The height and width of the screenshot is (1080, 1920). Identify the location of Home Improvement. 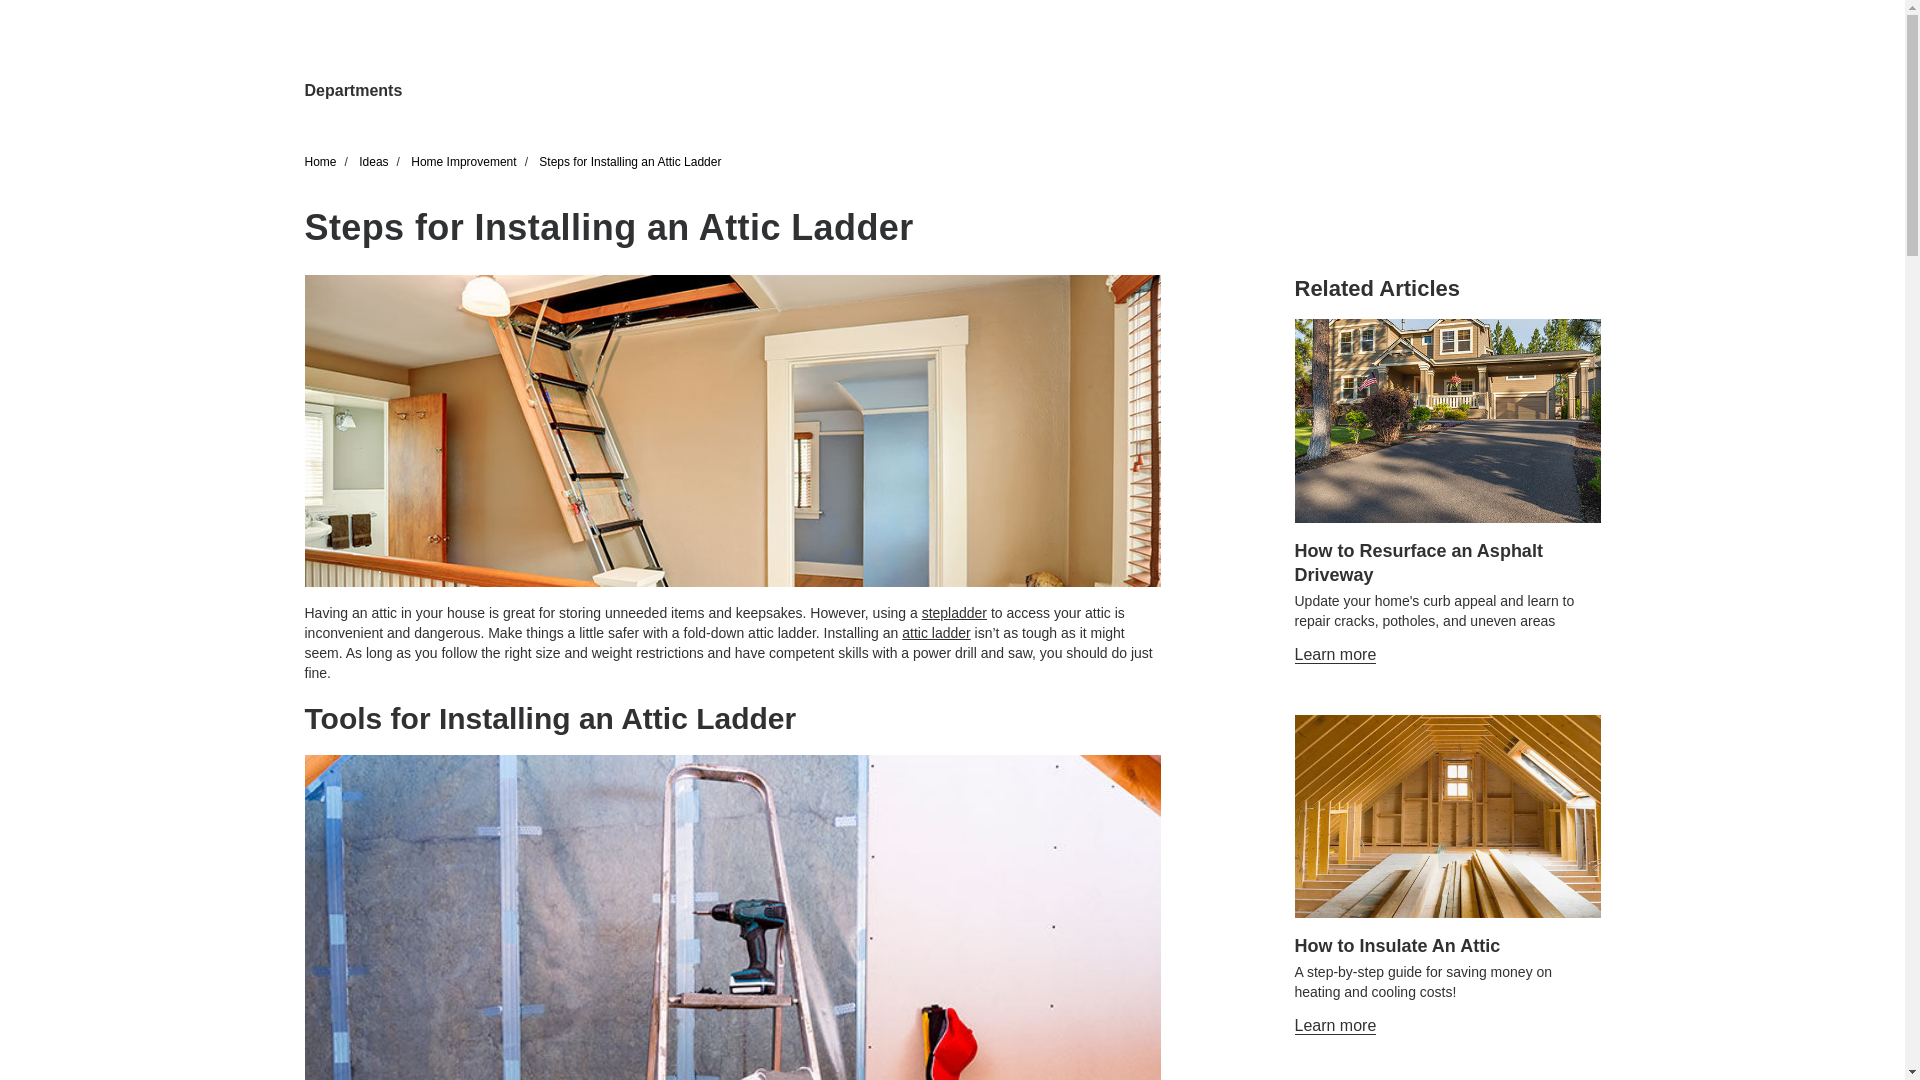
(463, 162).